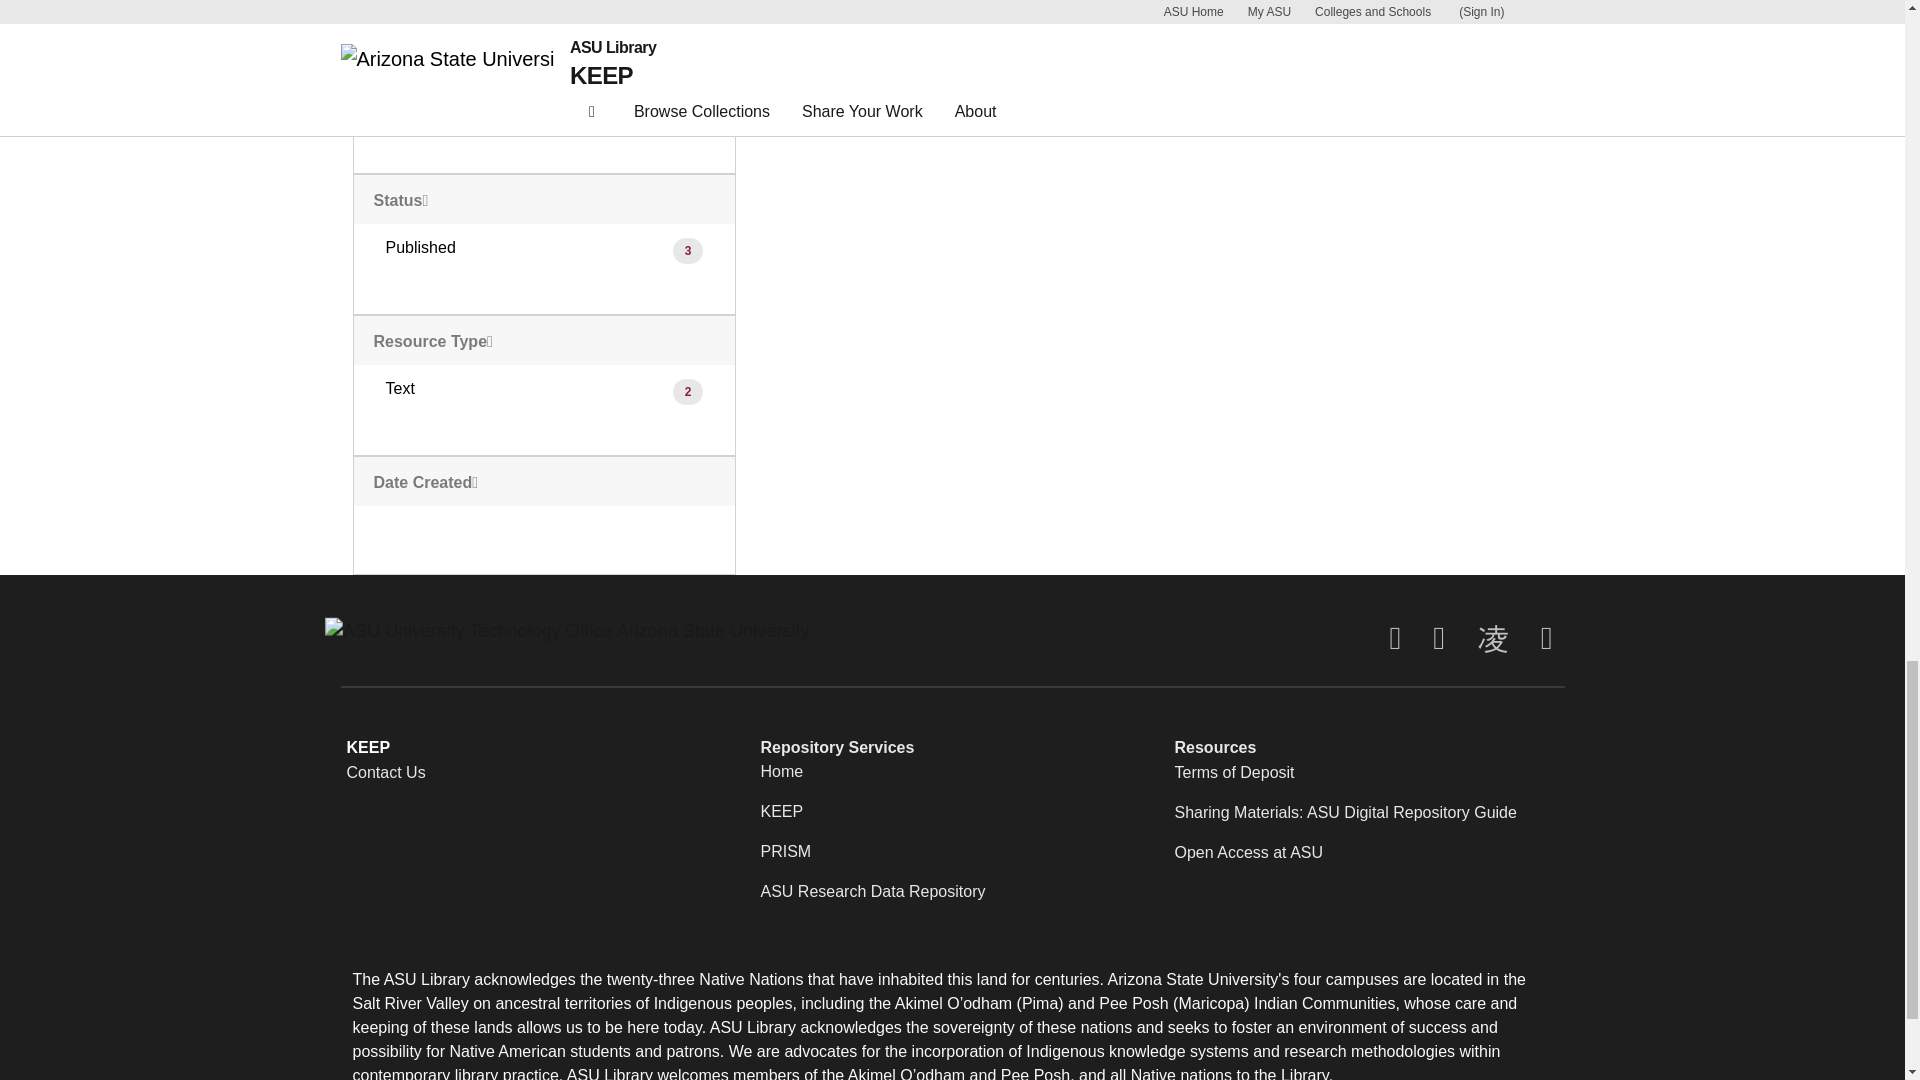 The width and height of the screenshot is (1920, 1080). I want to click on ASU Library Twitter, so click(1438, 638).